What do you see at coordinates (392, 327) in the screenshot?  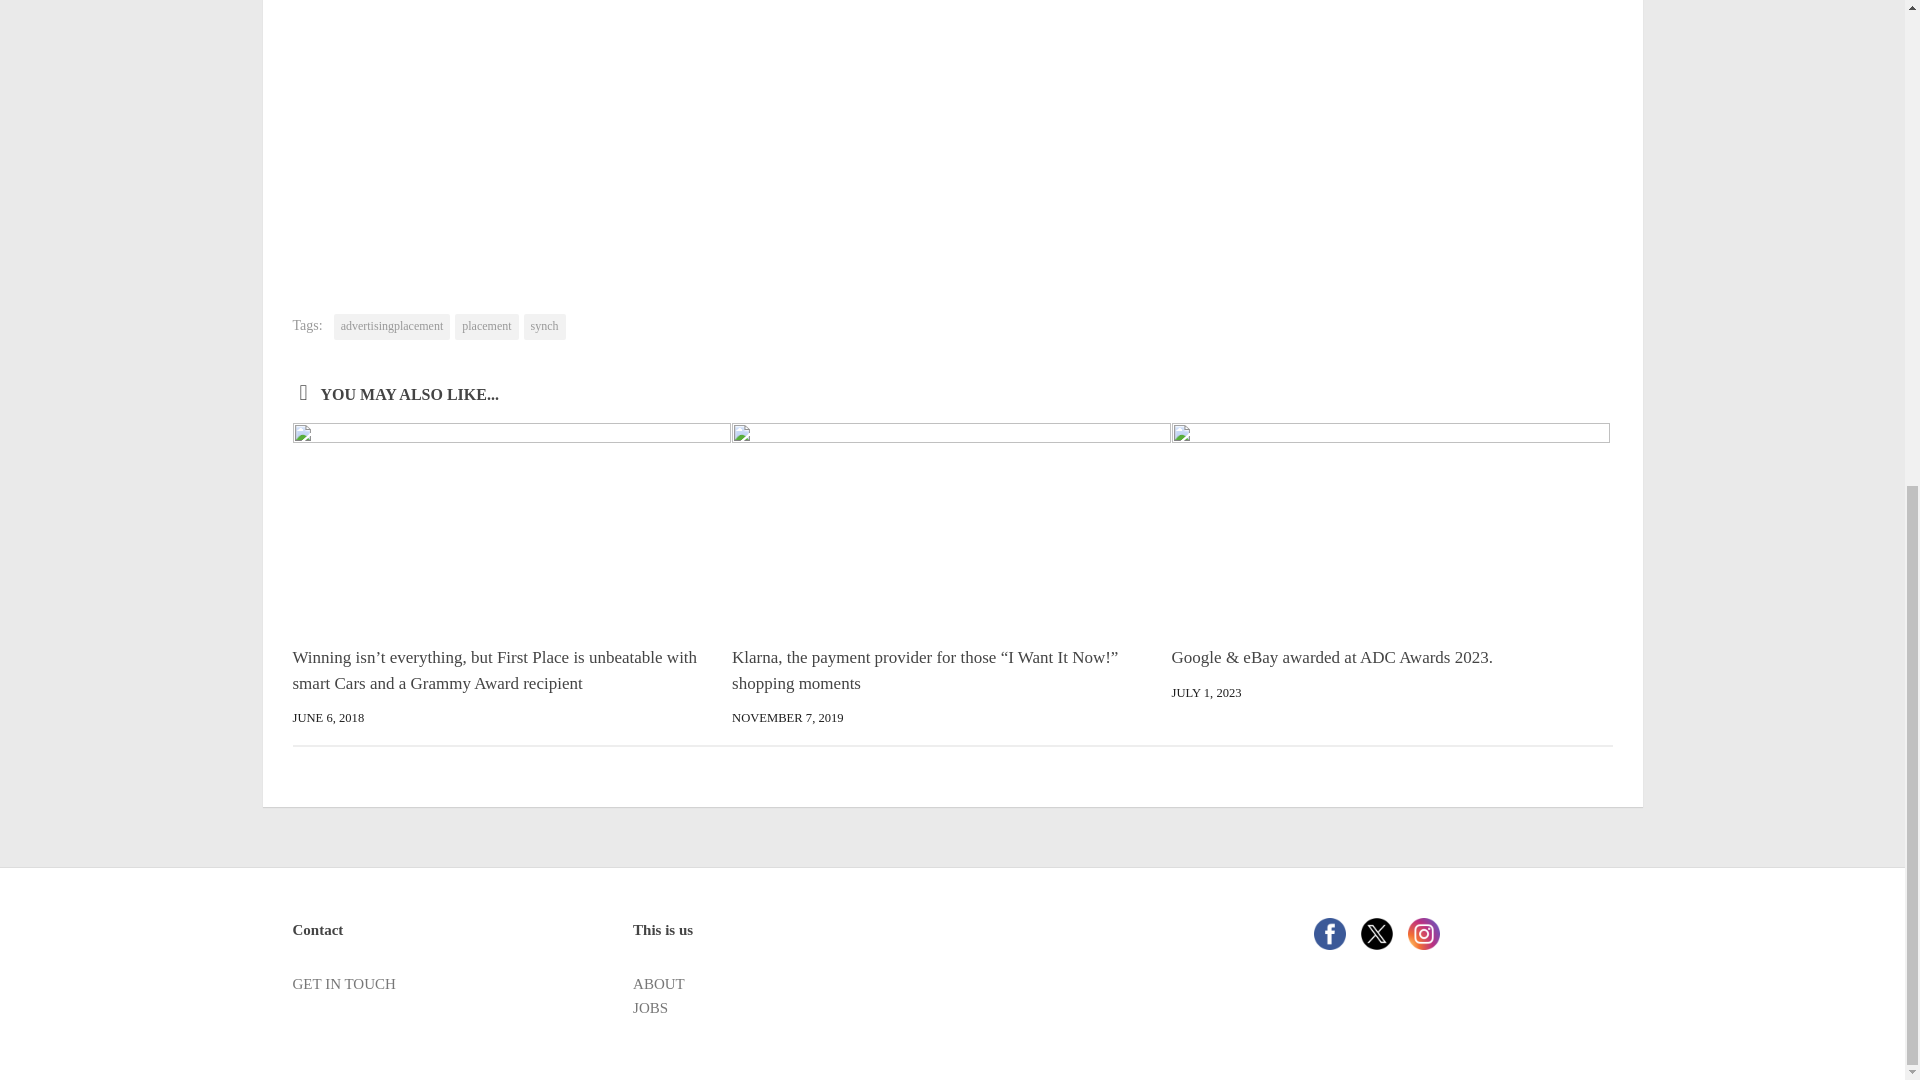 I see `advertisingplacement` at bounding box center [392, 327].